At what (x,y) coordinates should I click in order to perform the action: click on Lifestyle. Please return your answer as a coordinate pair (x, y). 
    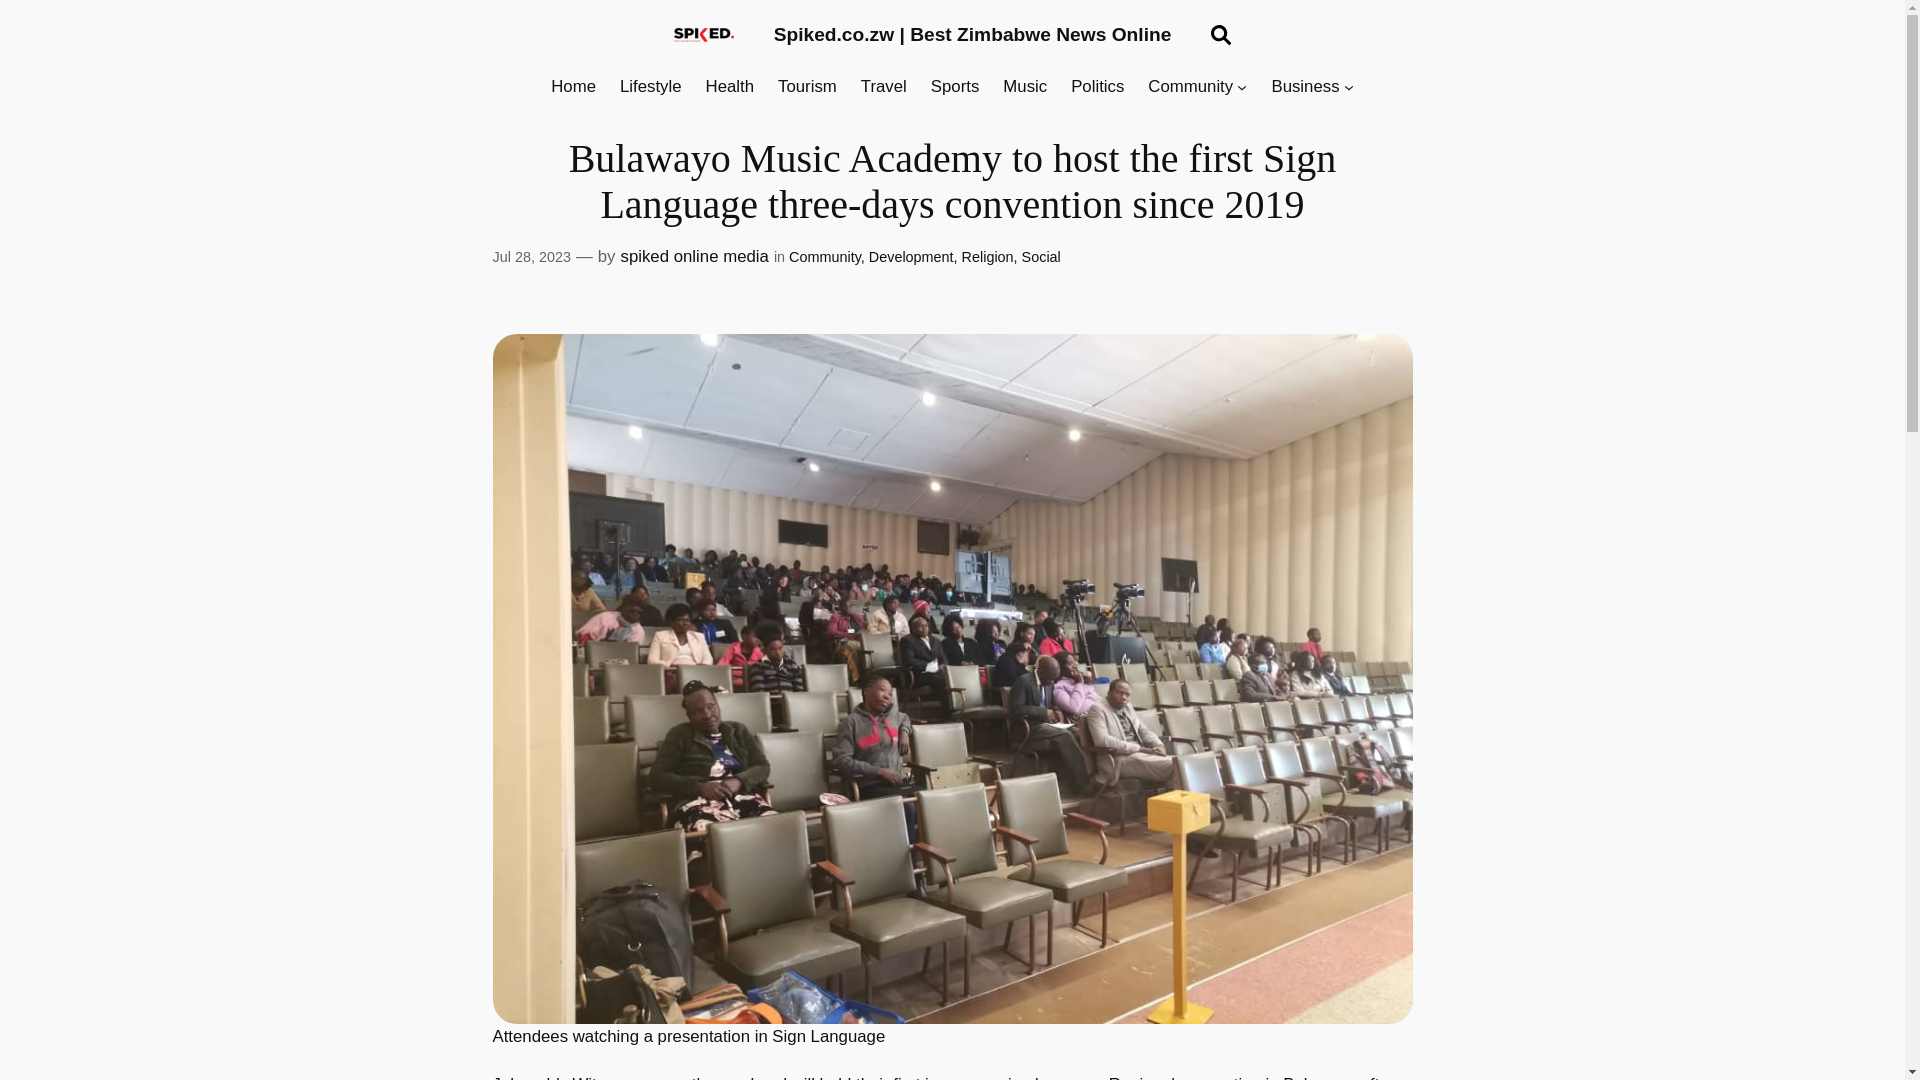
    Looking at the image, I should click on (650, 87).